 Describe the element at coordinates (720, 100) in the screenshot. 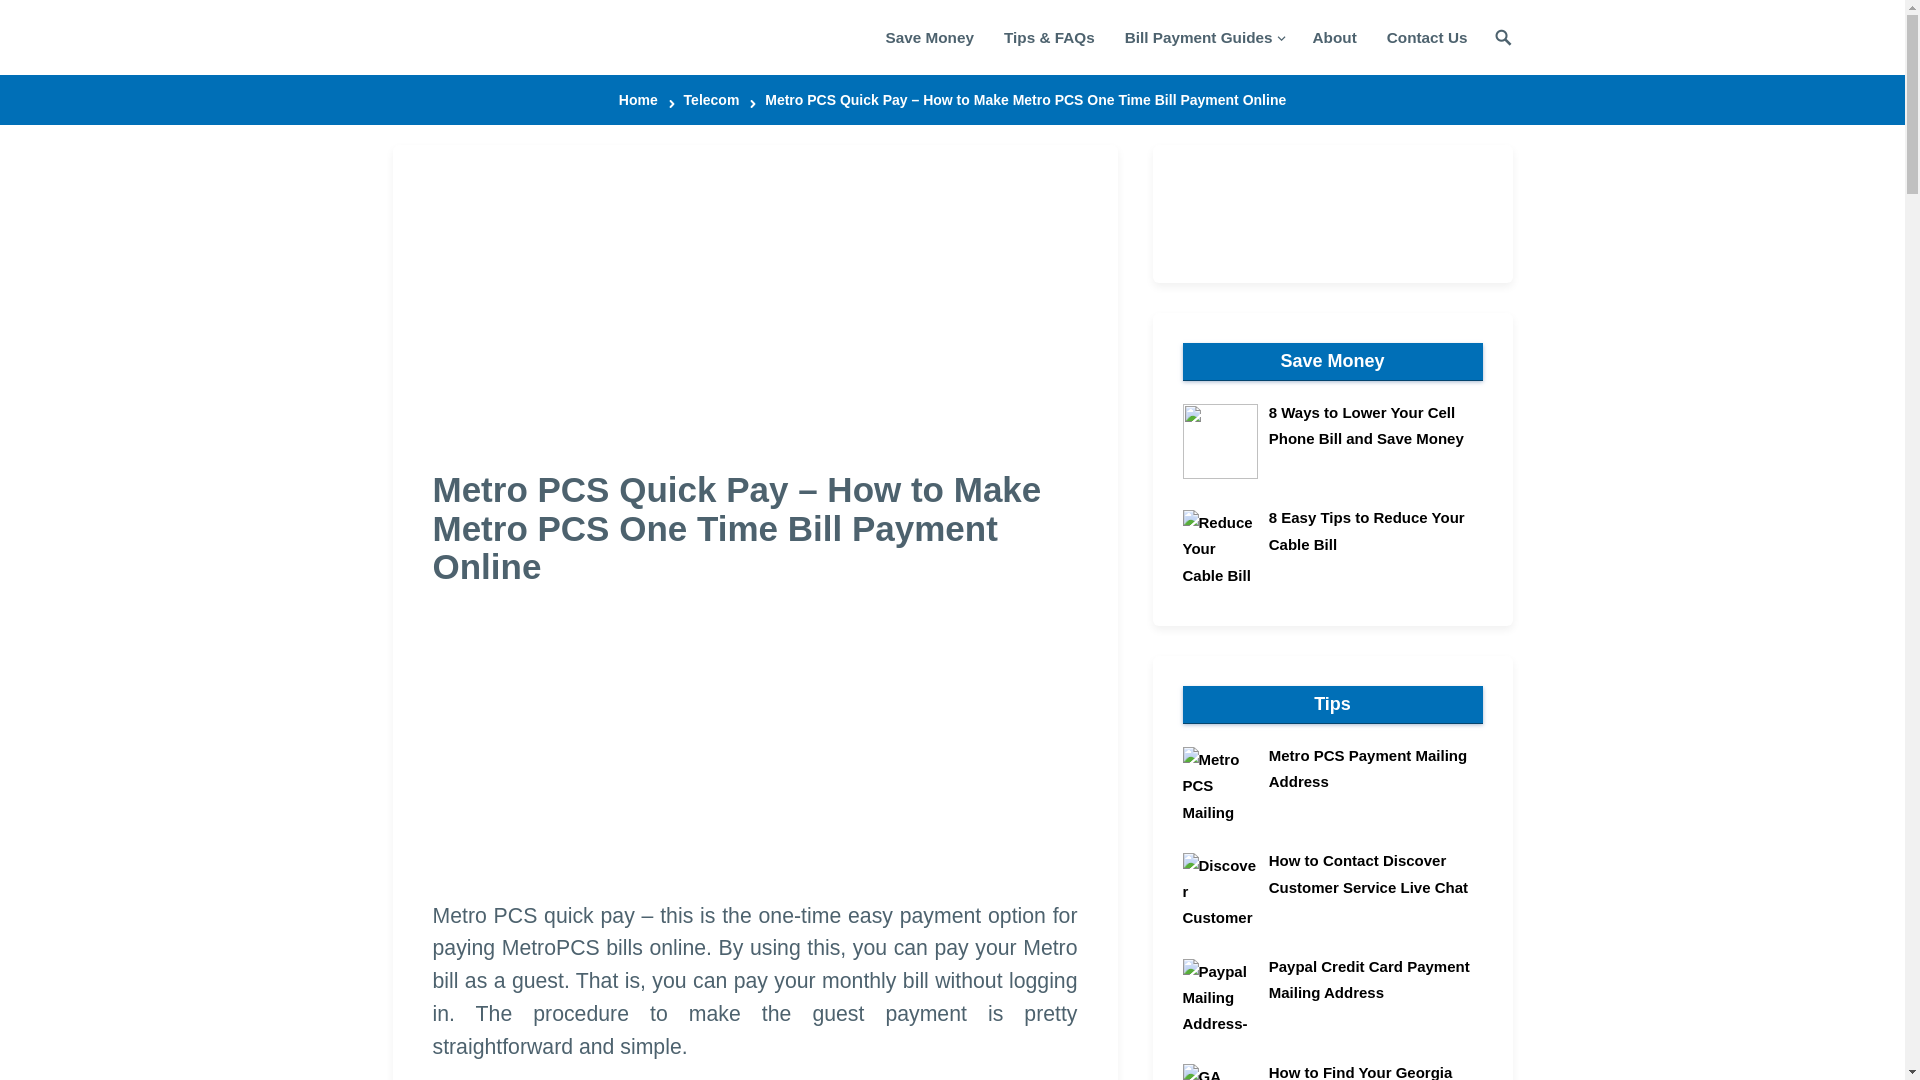

I see `Telecom` at that location.